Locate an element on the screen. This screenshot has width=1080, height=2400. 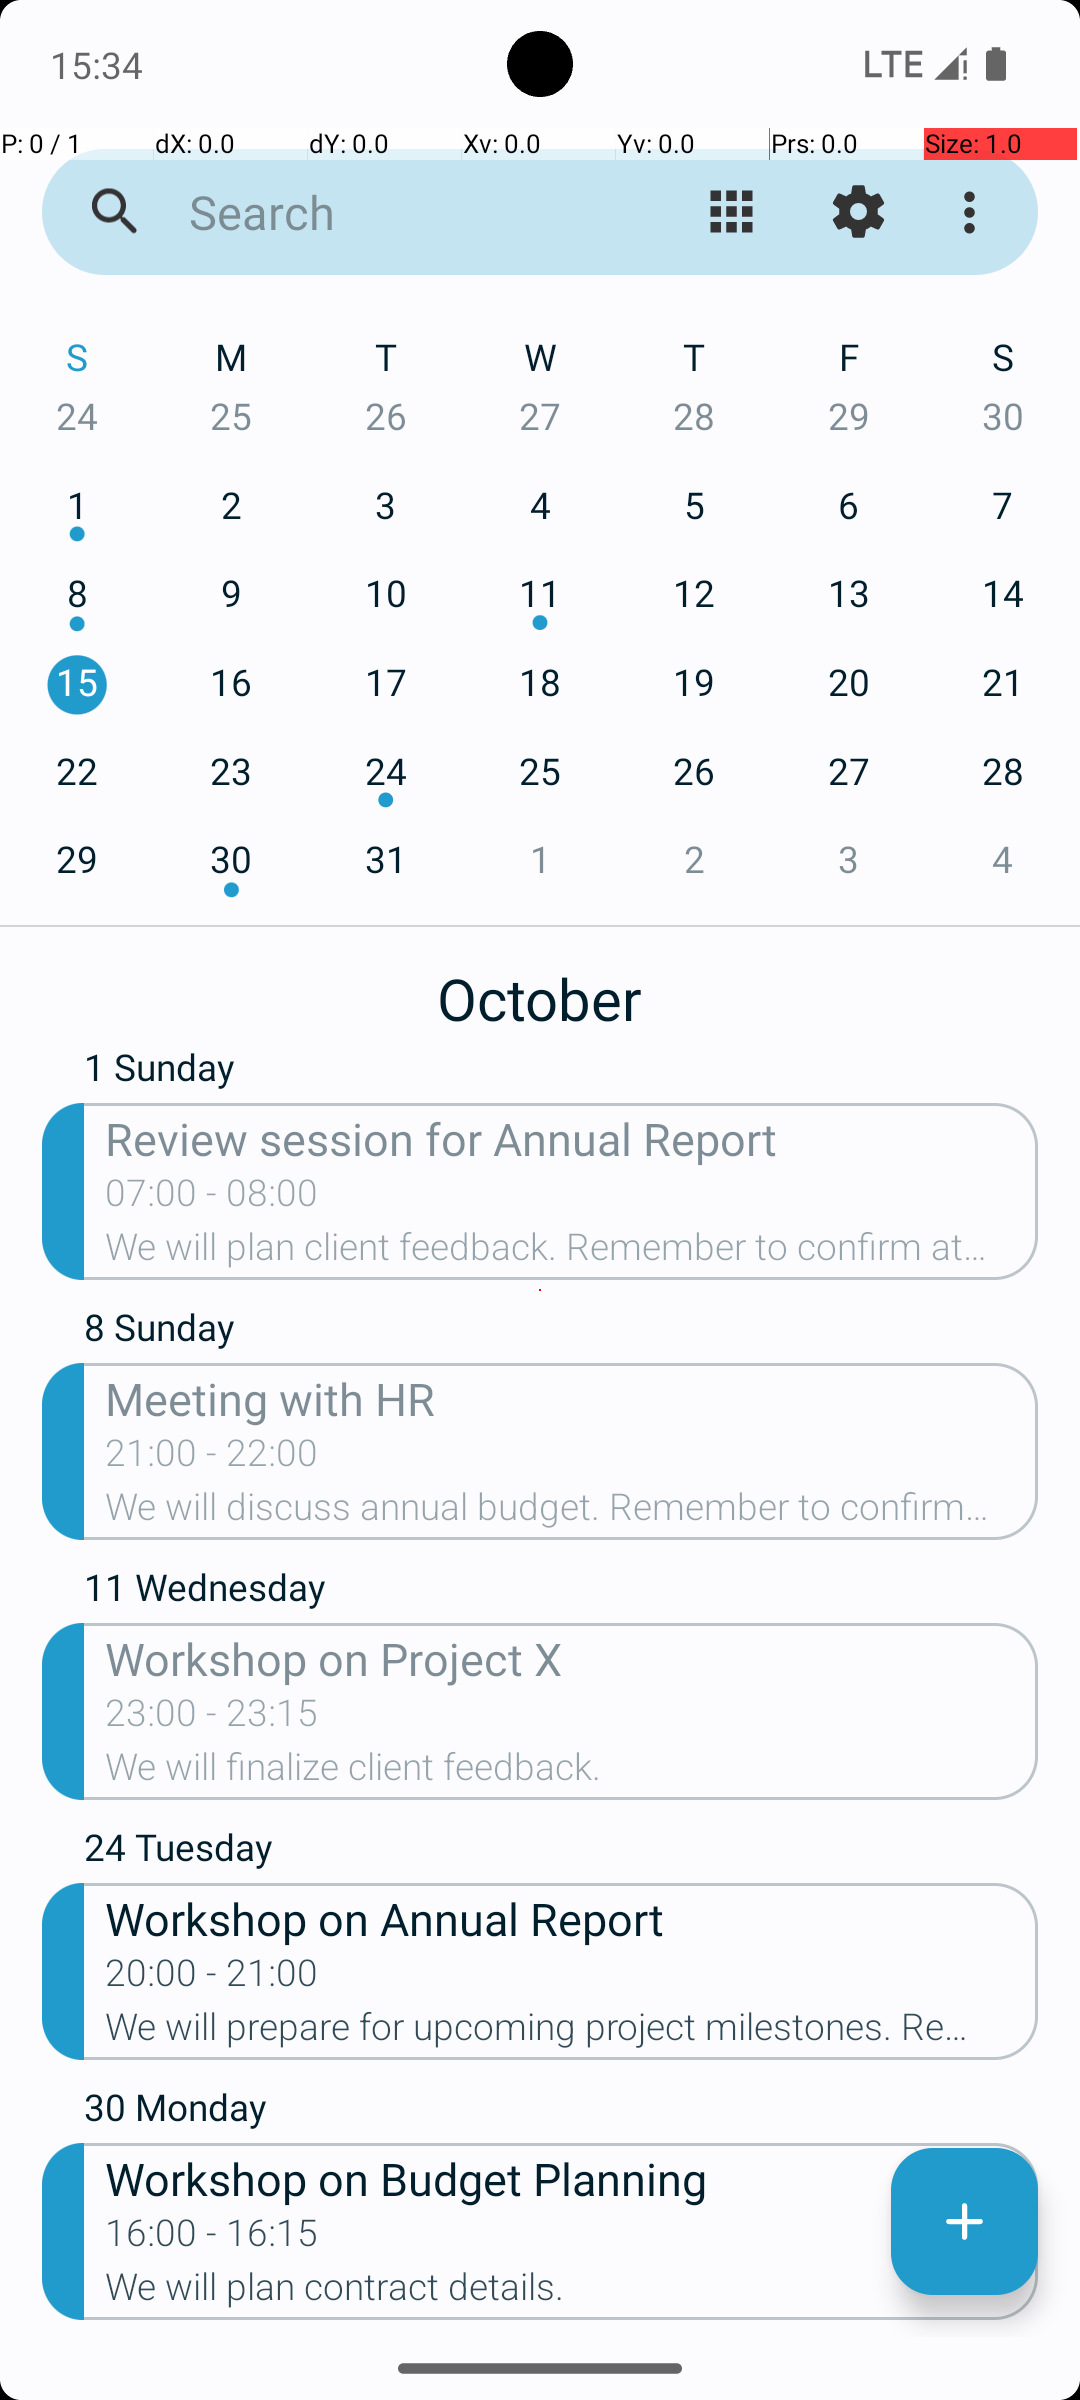
11 Wednesday is located at coordinates (561, 1592).